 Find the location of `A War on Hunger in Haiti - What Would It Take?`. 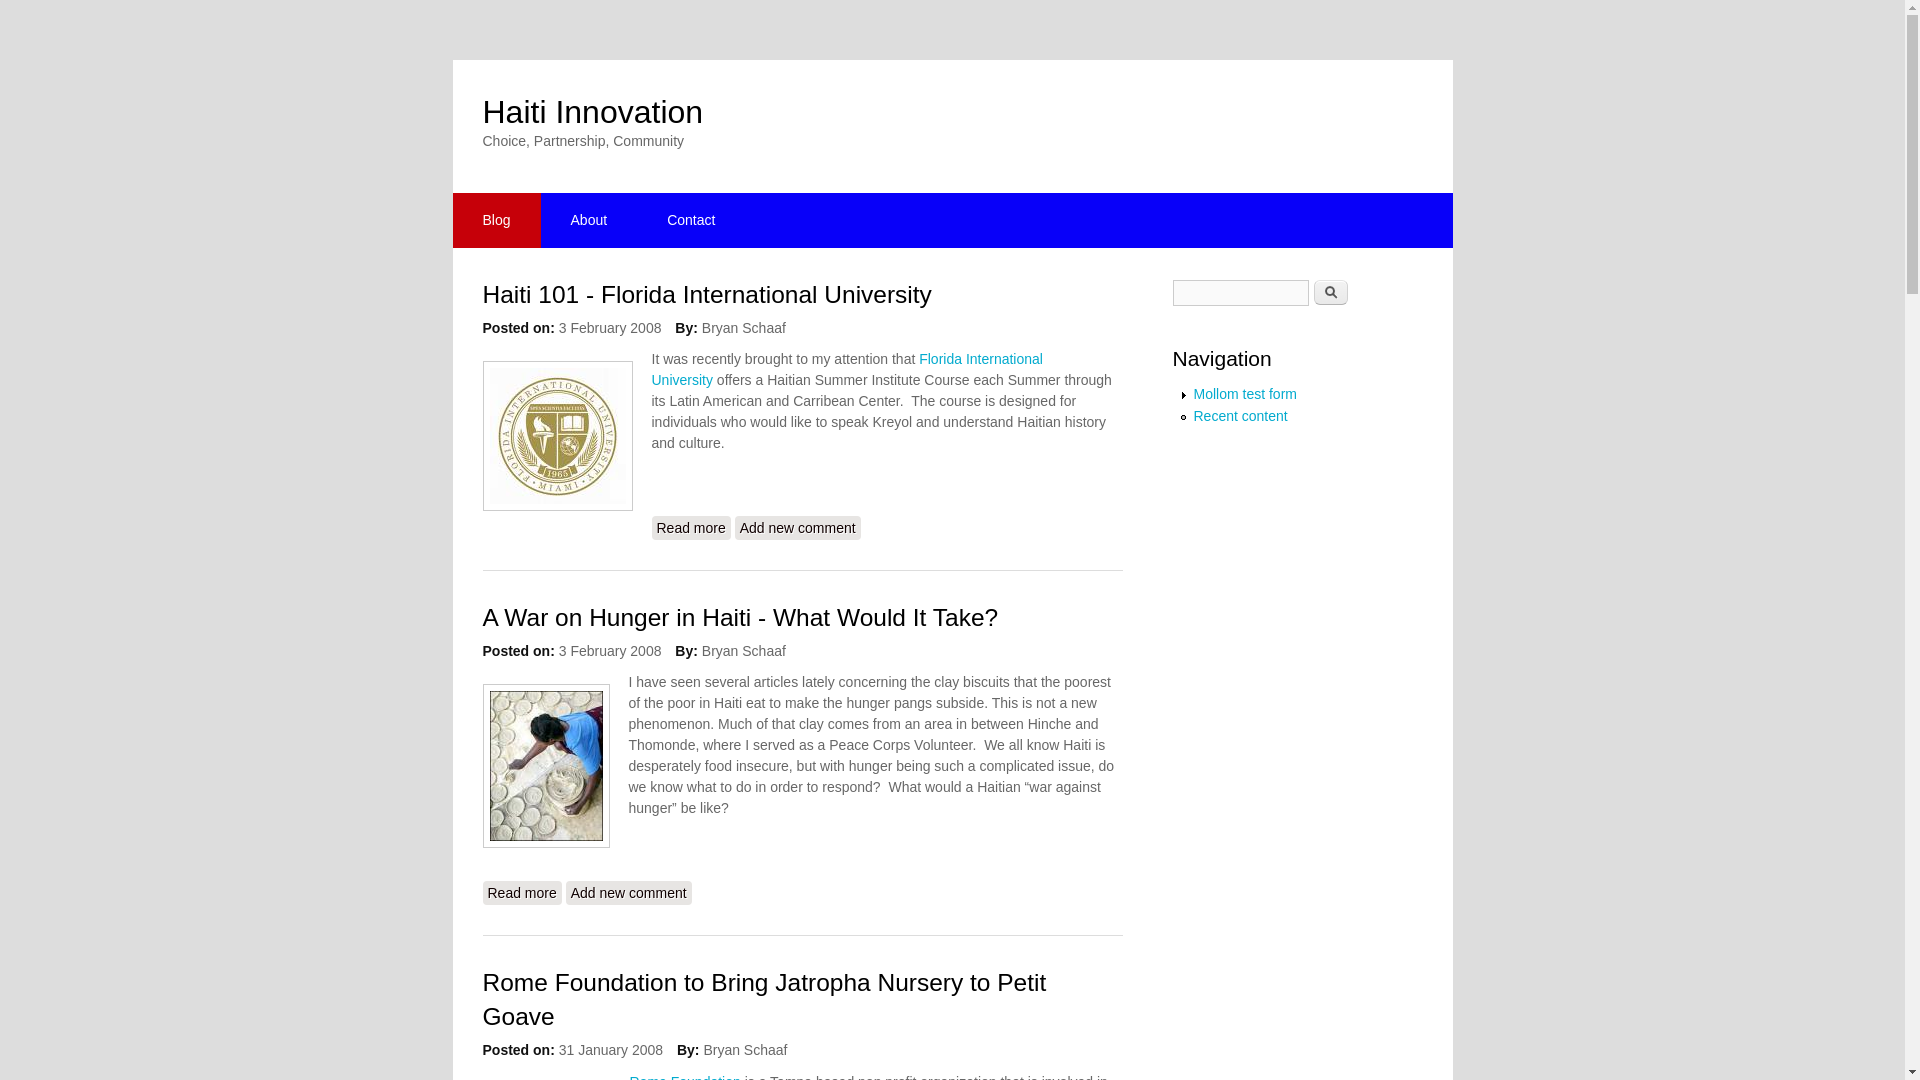

A War on Hunger in Haiti - What Would It Take? is located at coordinates (764, 999).